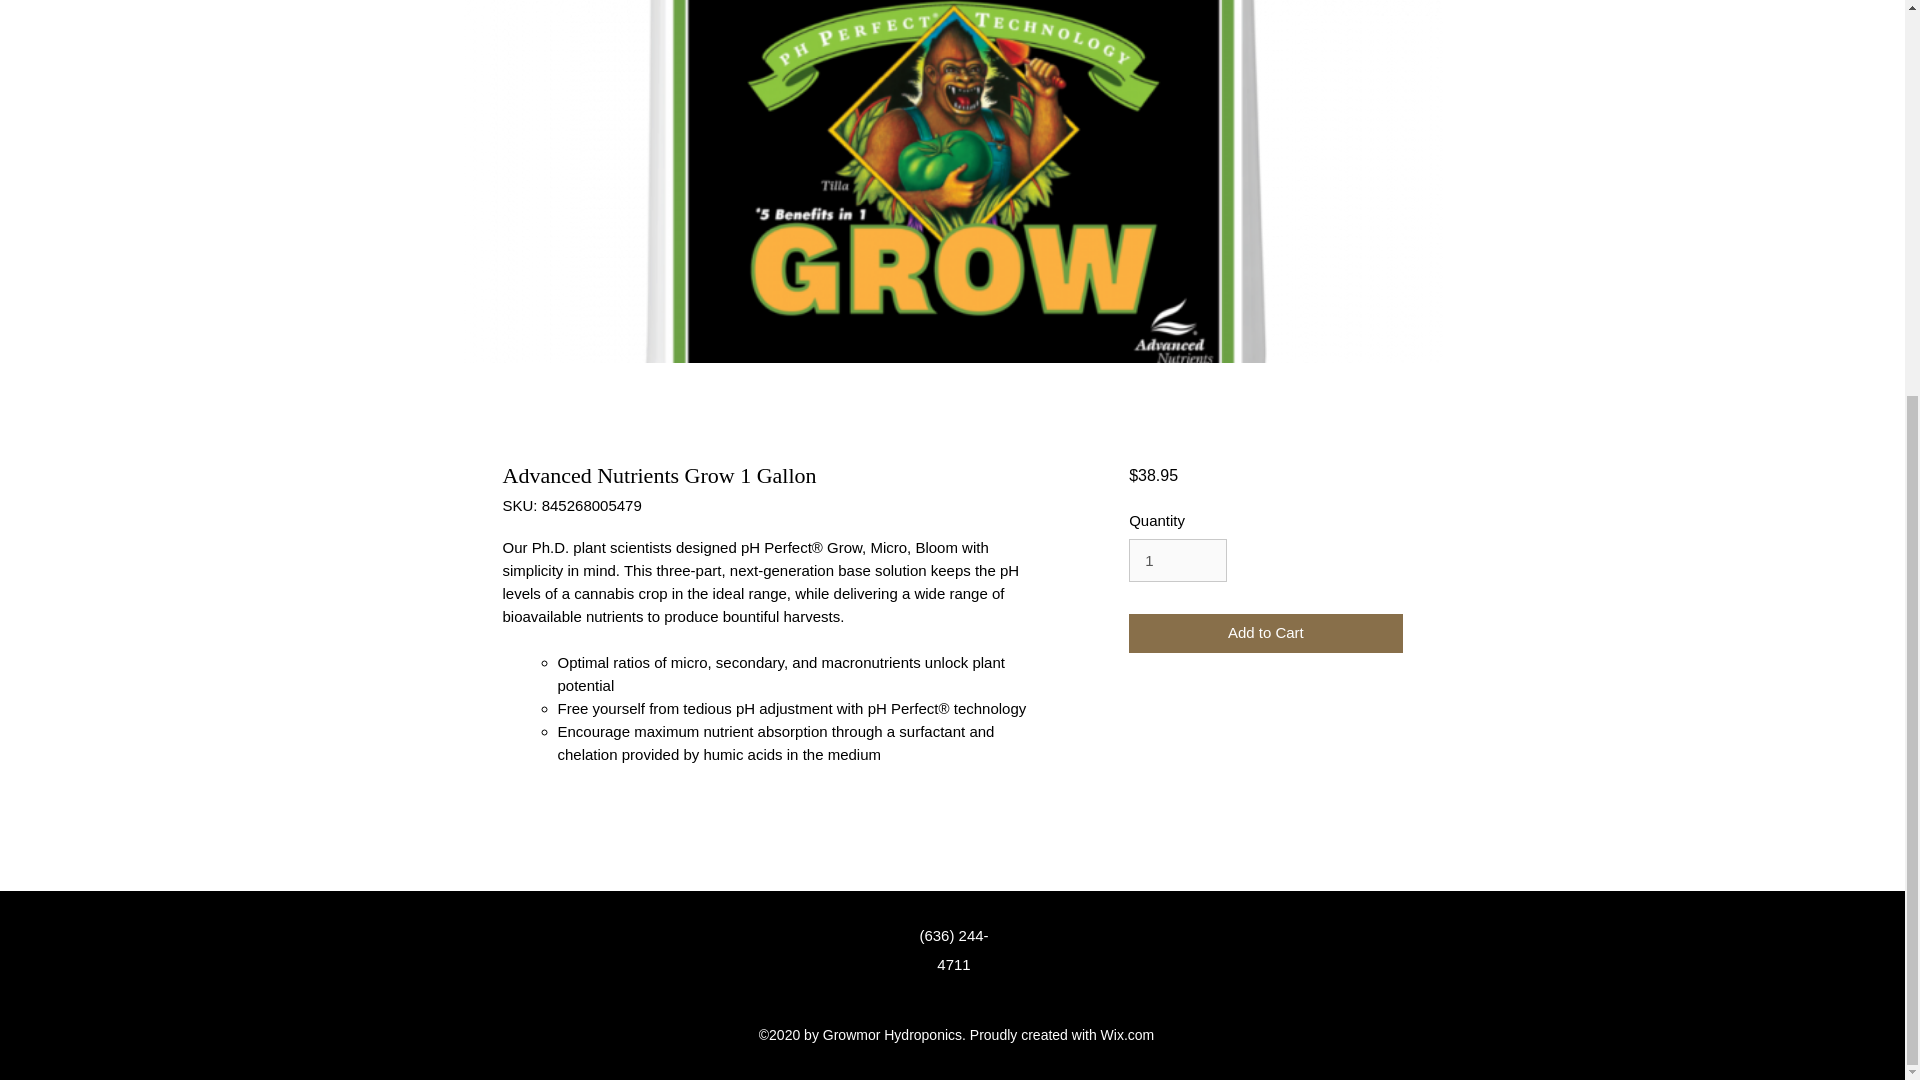 The height and width of the screenshot is (1080, 1920). What do you see at coordinates (1264, 634) in the screenshot?
I see `Add to Cart` at bounding box center [1264, 634].